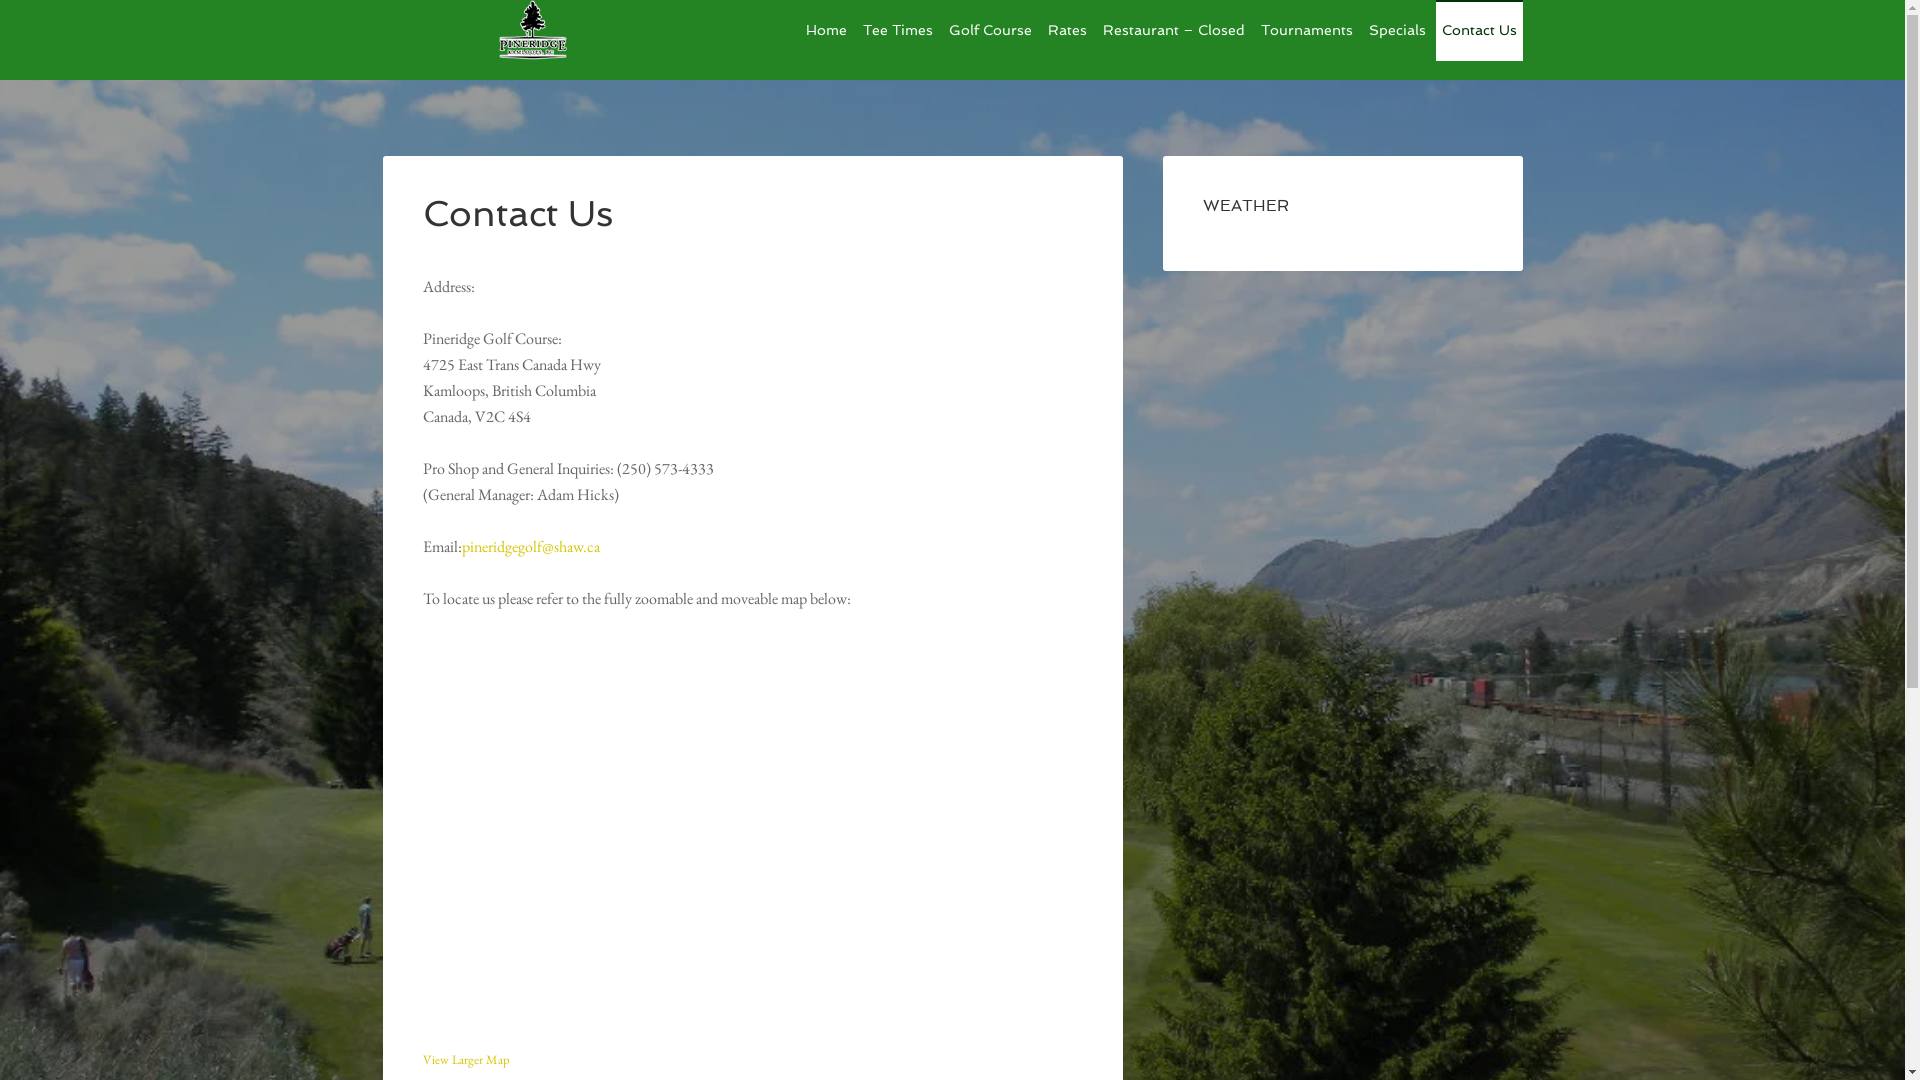  I want to click on pineridgegolf@shaw.ca, so click(531, 546).